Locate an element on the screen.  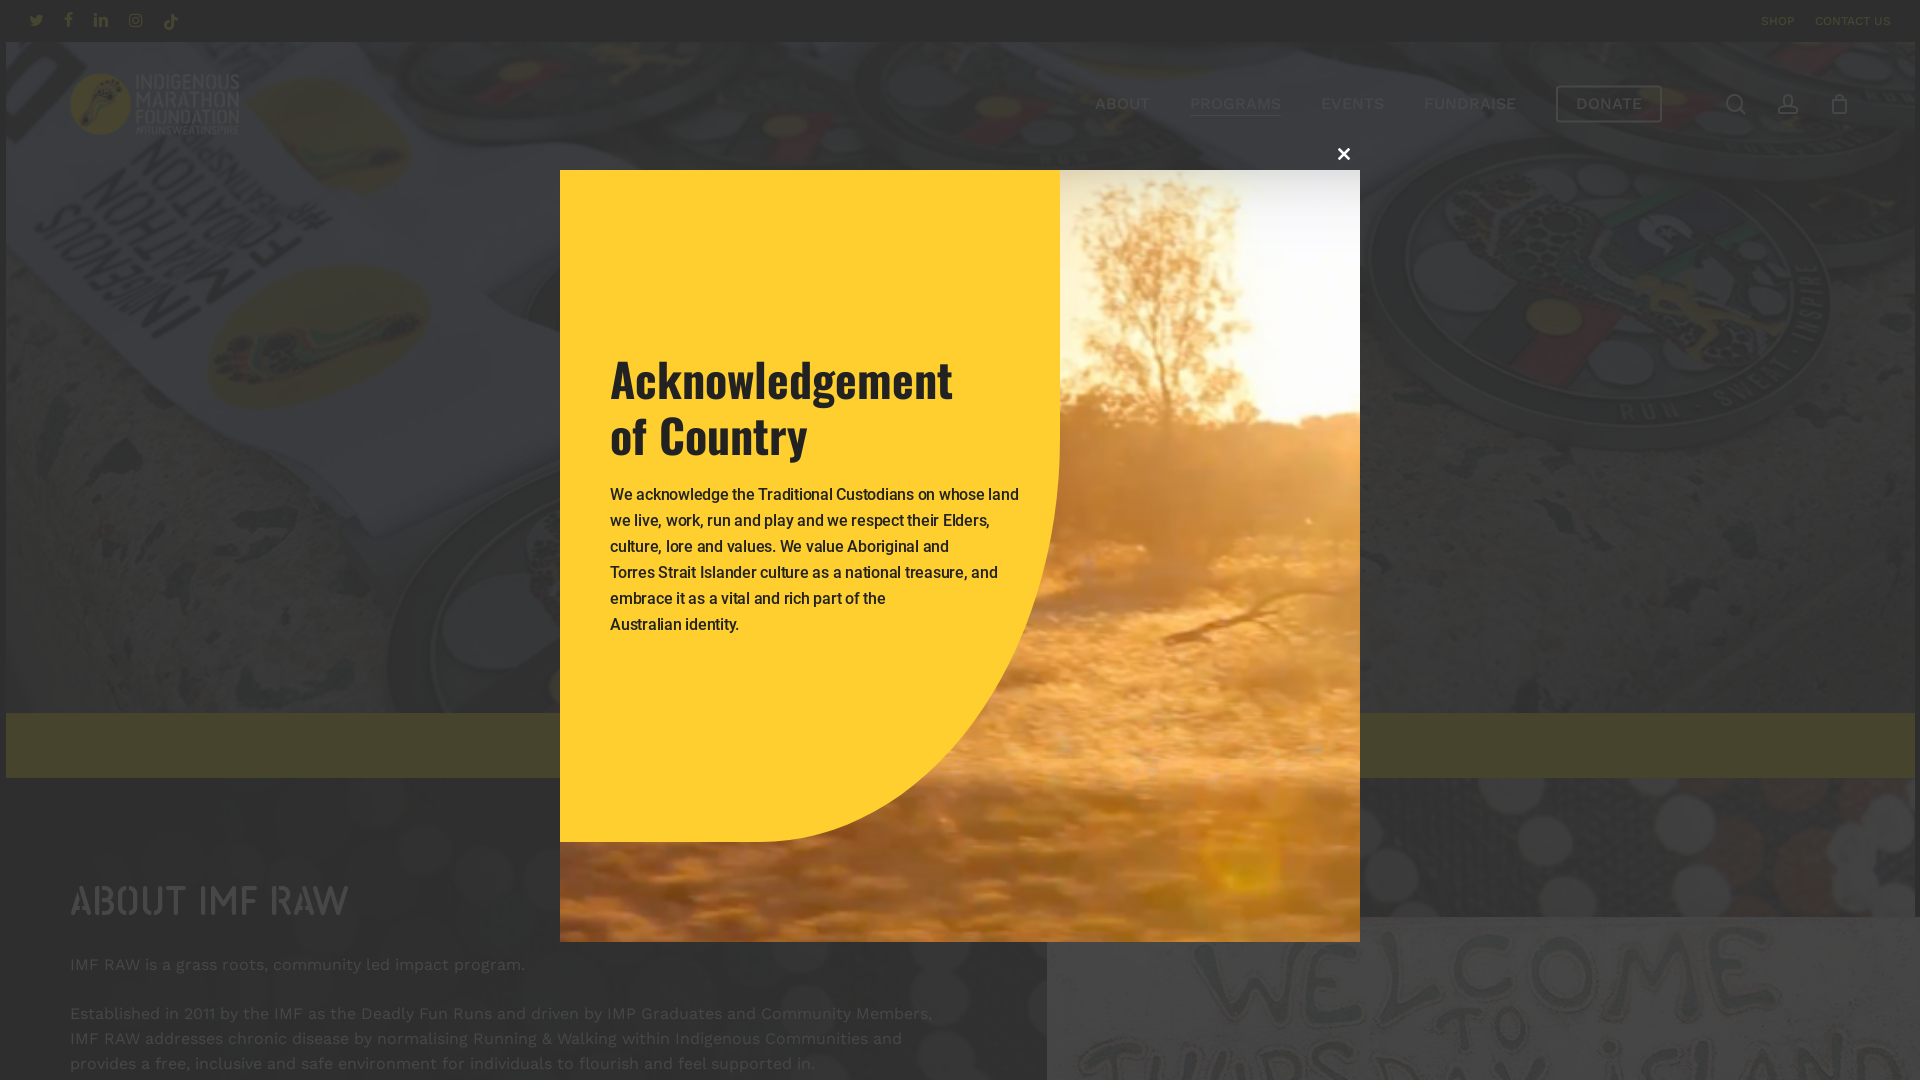
PROGRAMS is located at coordinates (1236, 104).